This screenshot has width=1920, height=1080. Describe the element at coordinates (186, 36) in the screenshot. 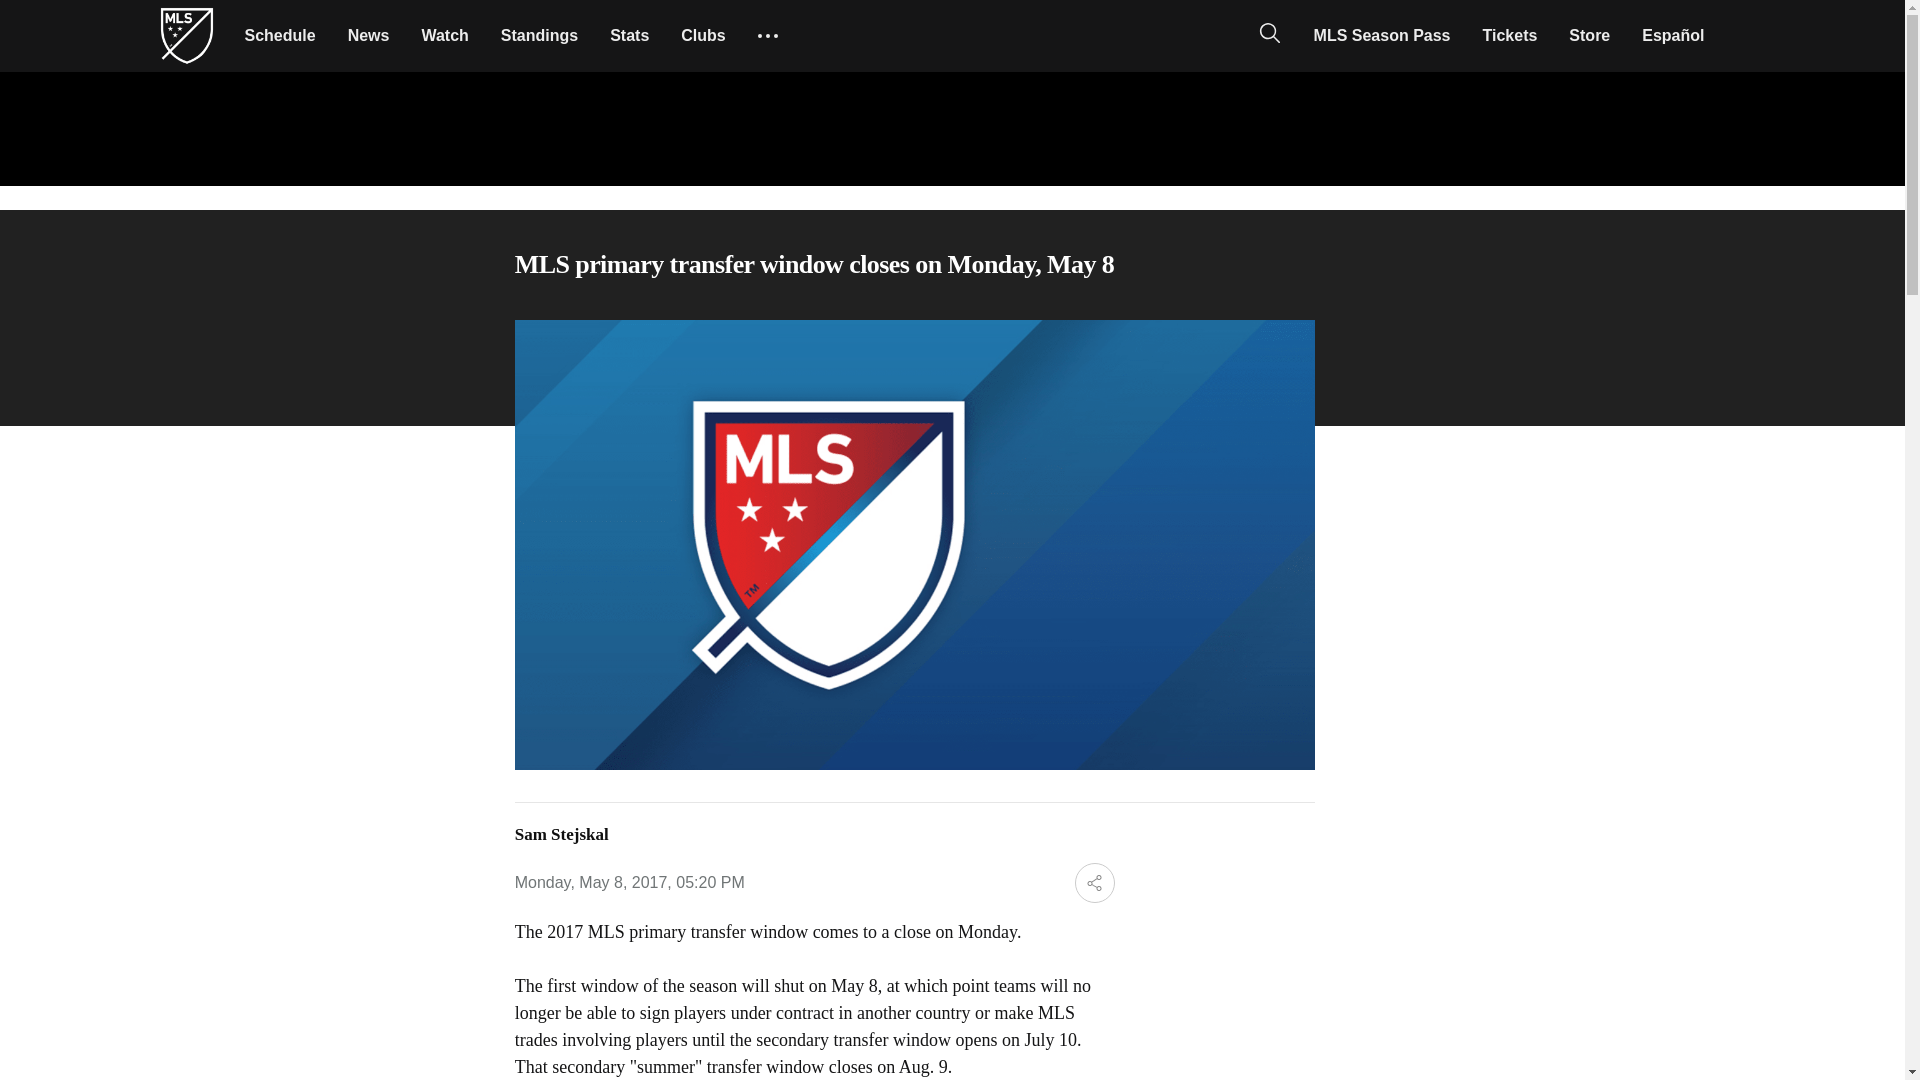

I see `Major League Soccer` at that location.